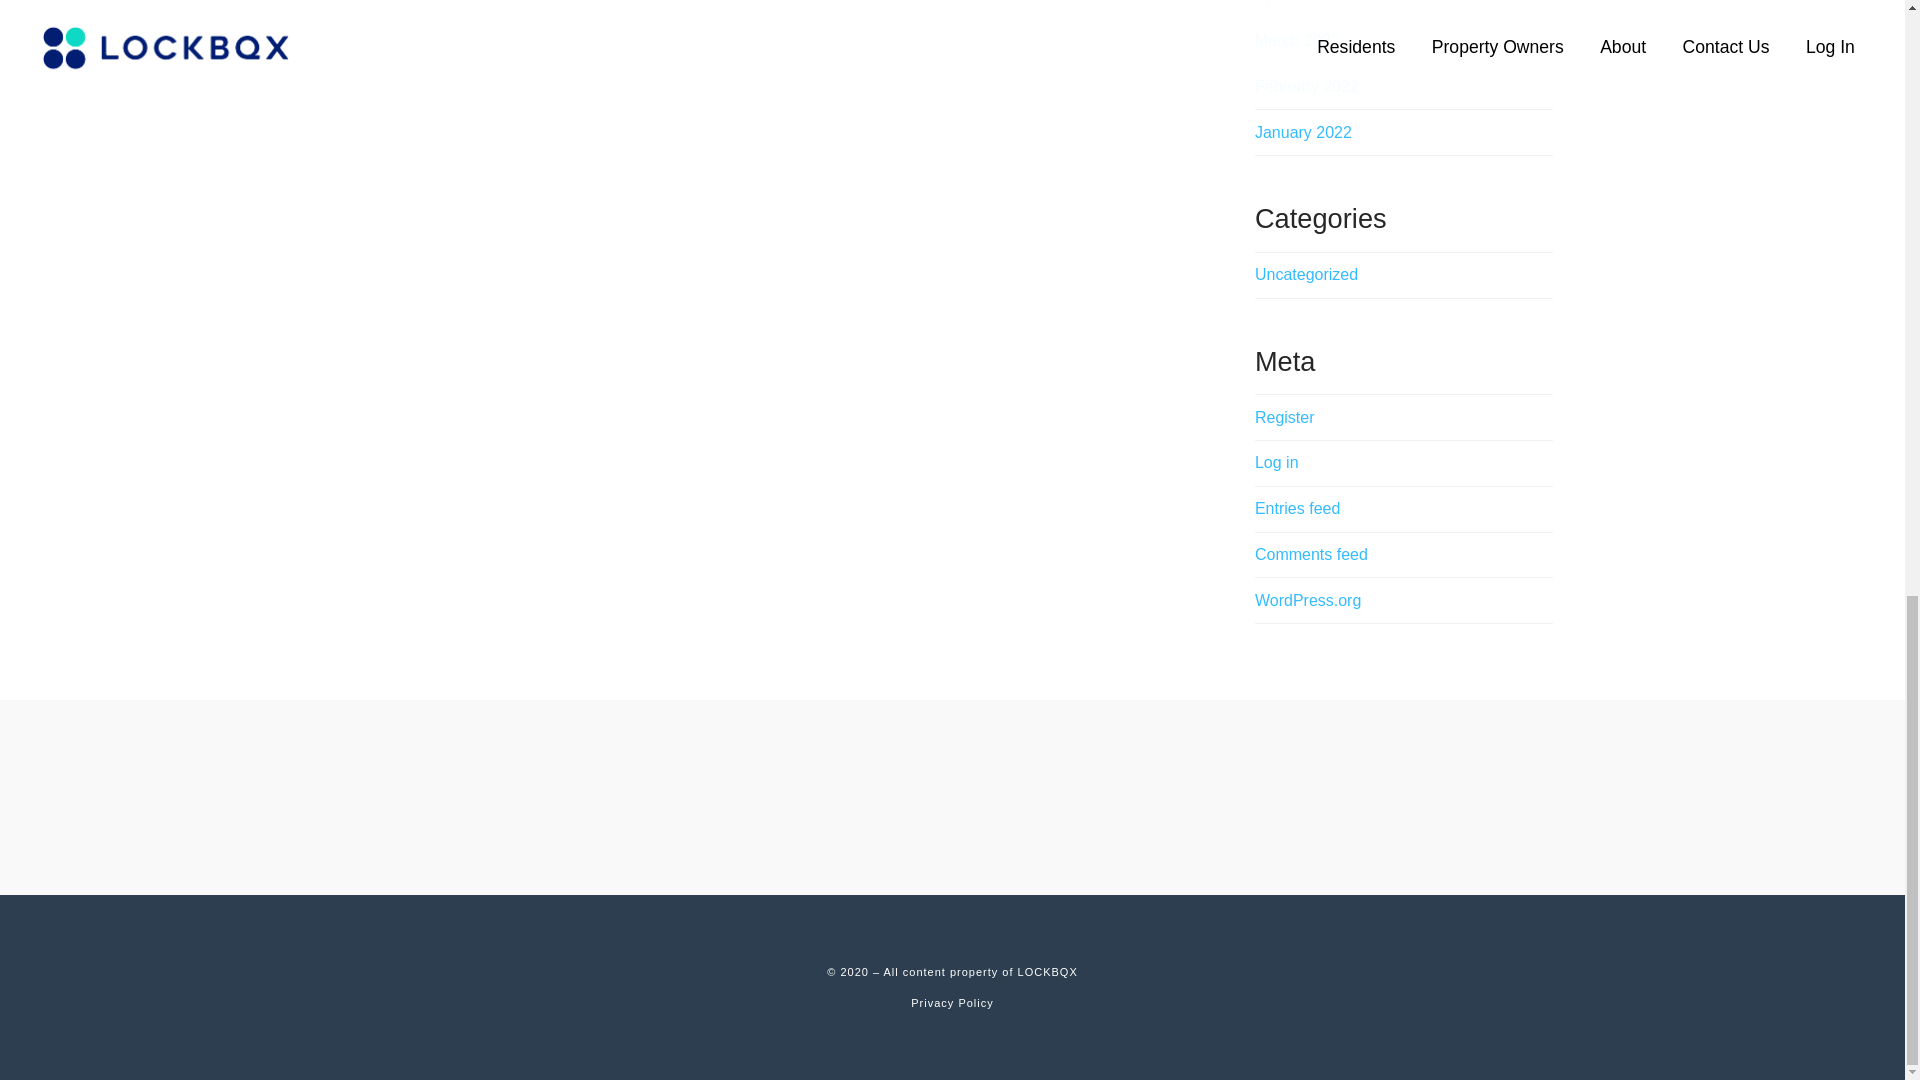 The image size is (1920, 1080). Describe the element at coordinates (1307, 86) in the screenshot. I see `February 2022` at that location.